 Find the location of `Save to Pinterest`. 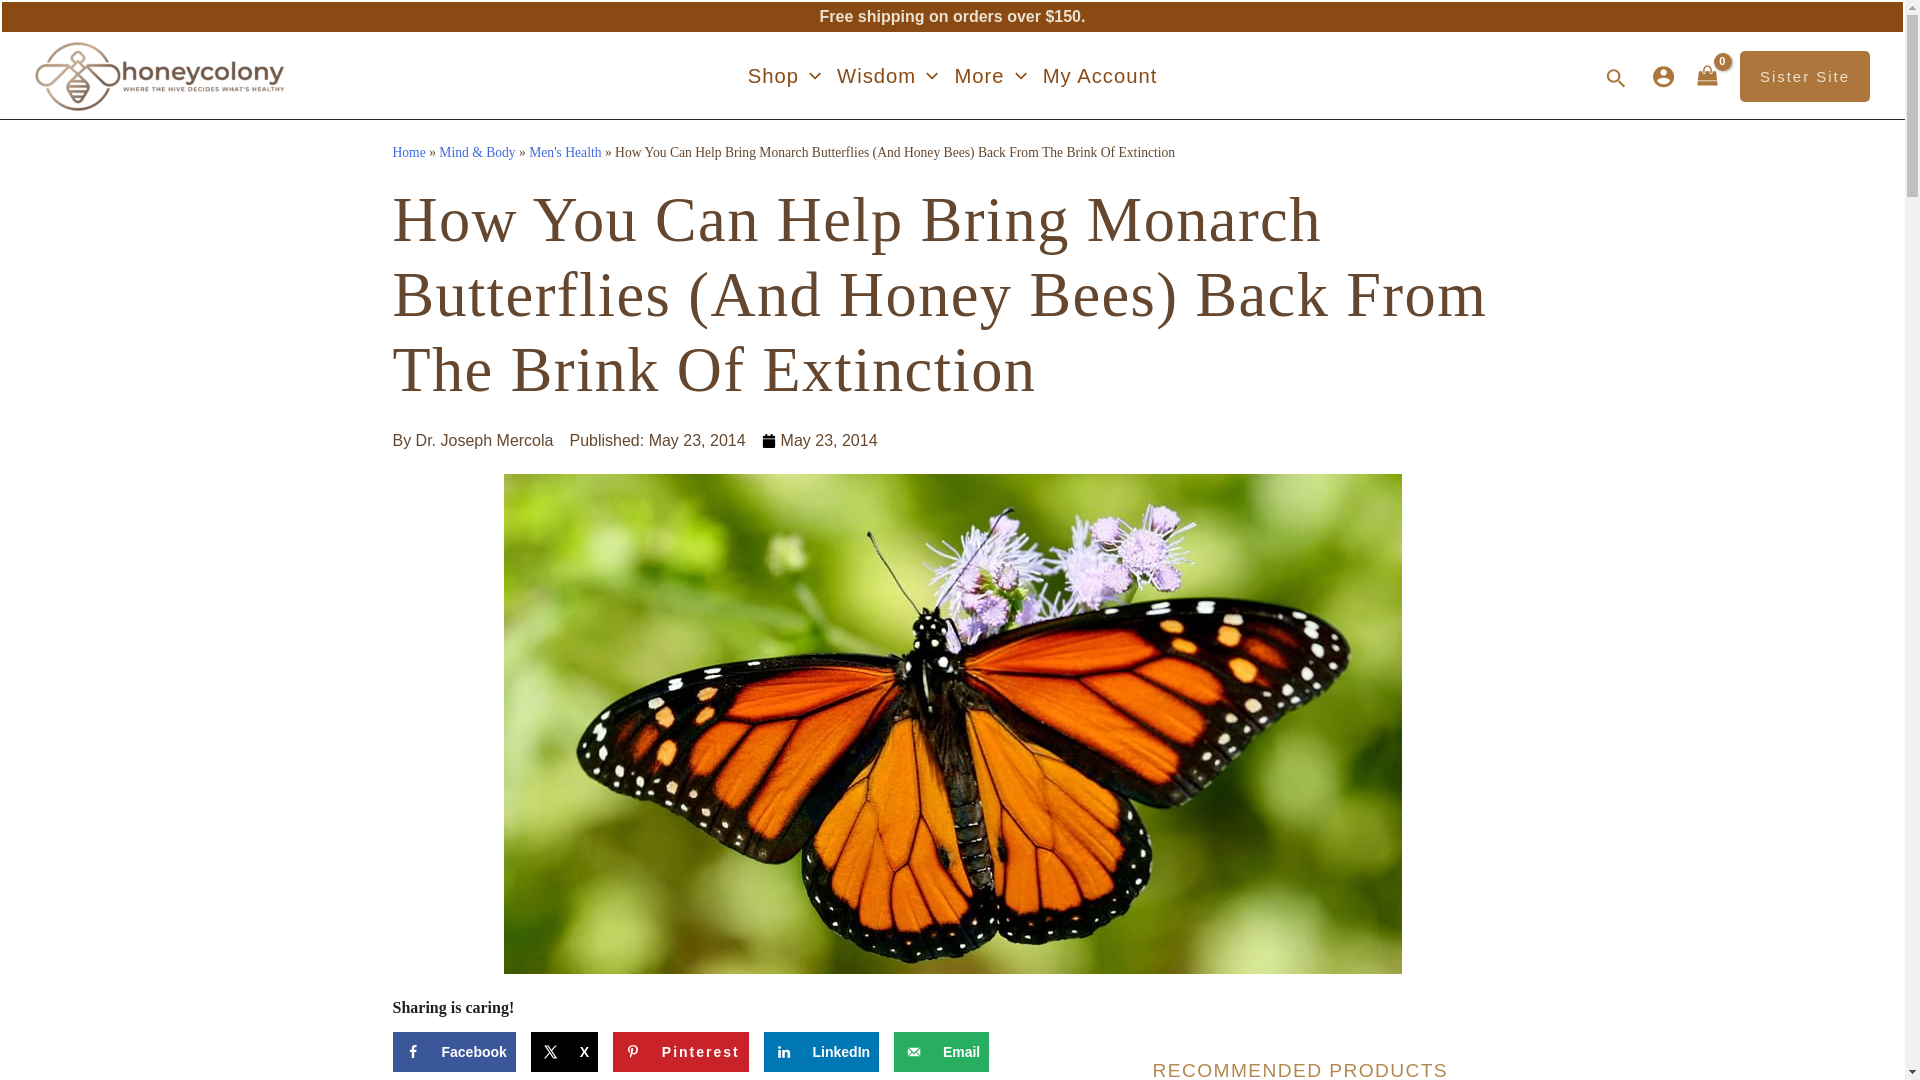

Save to Pinterest is located at coordinates (680, 1052).